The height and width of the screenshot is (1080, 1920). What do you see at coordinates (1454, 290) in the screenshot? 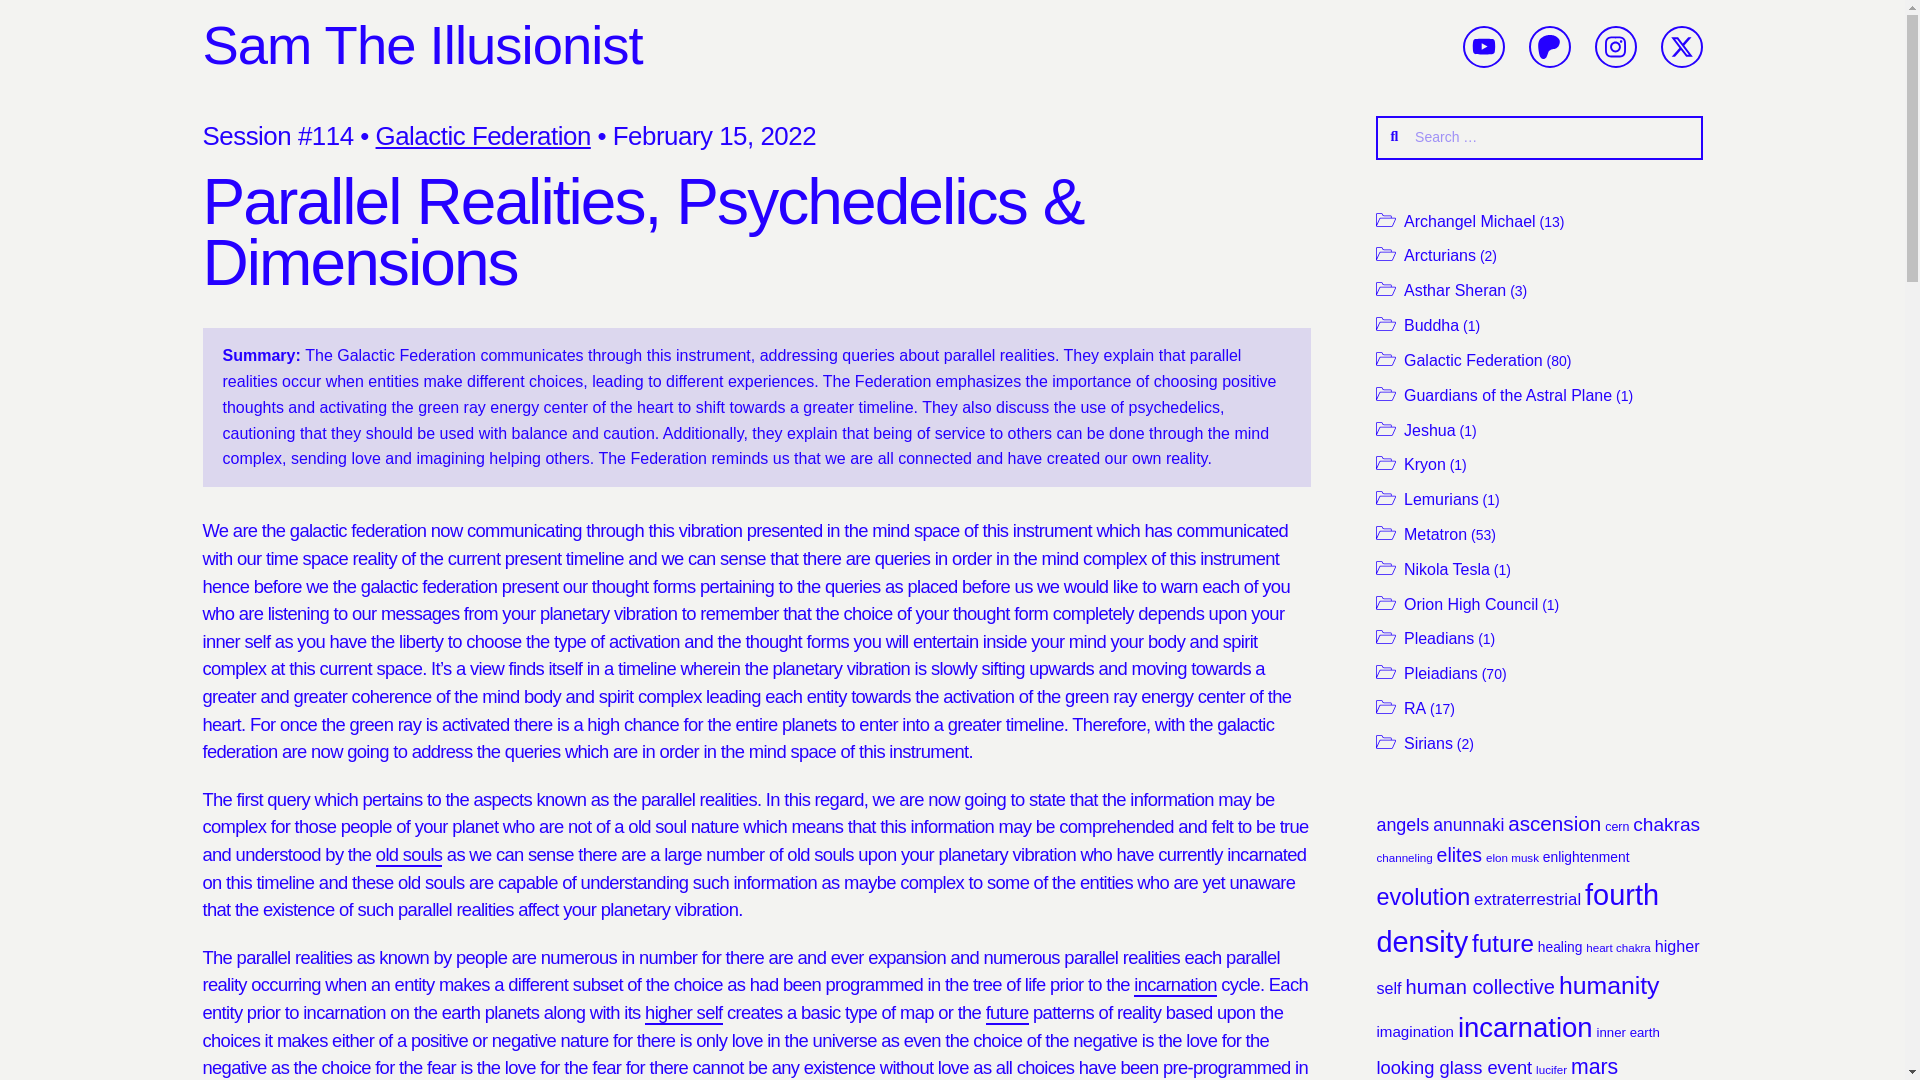
I see `Asthar Sheran` at bounding box center [1454, 290].